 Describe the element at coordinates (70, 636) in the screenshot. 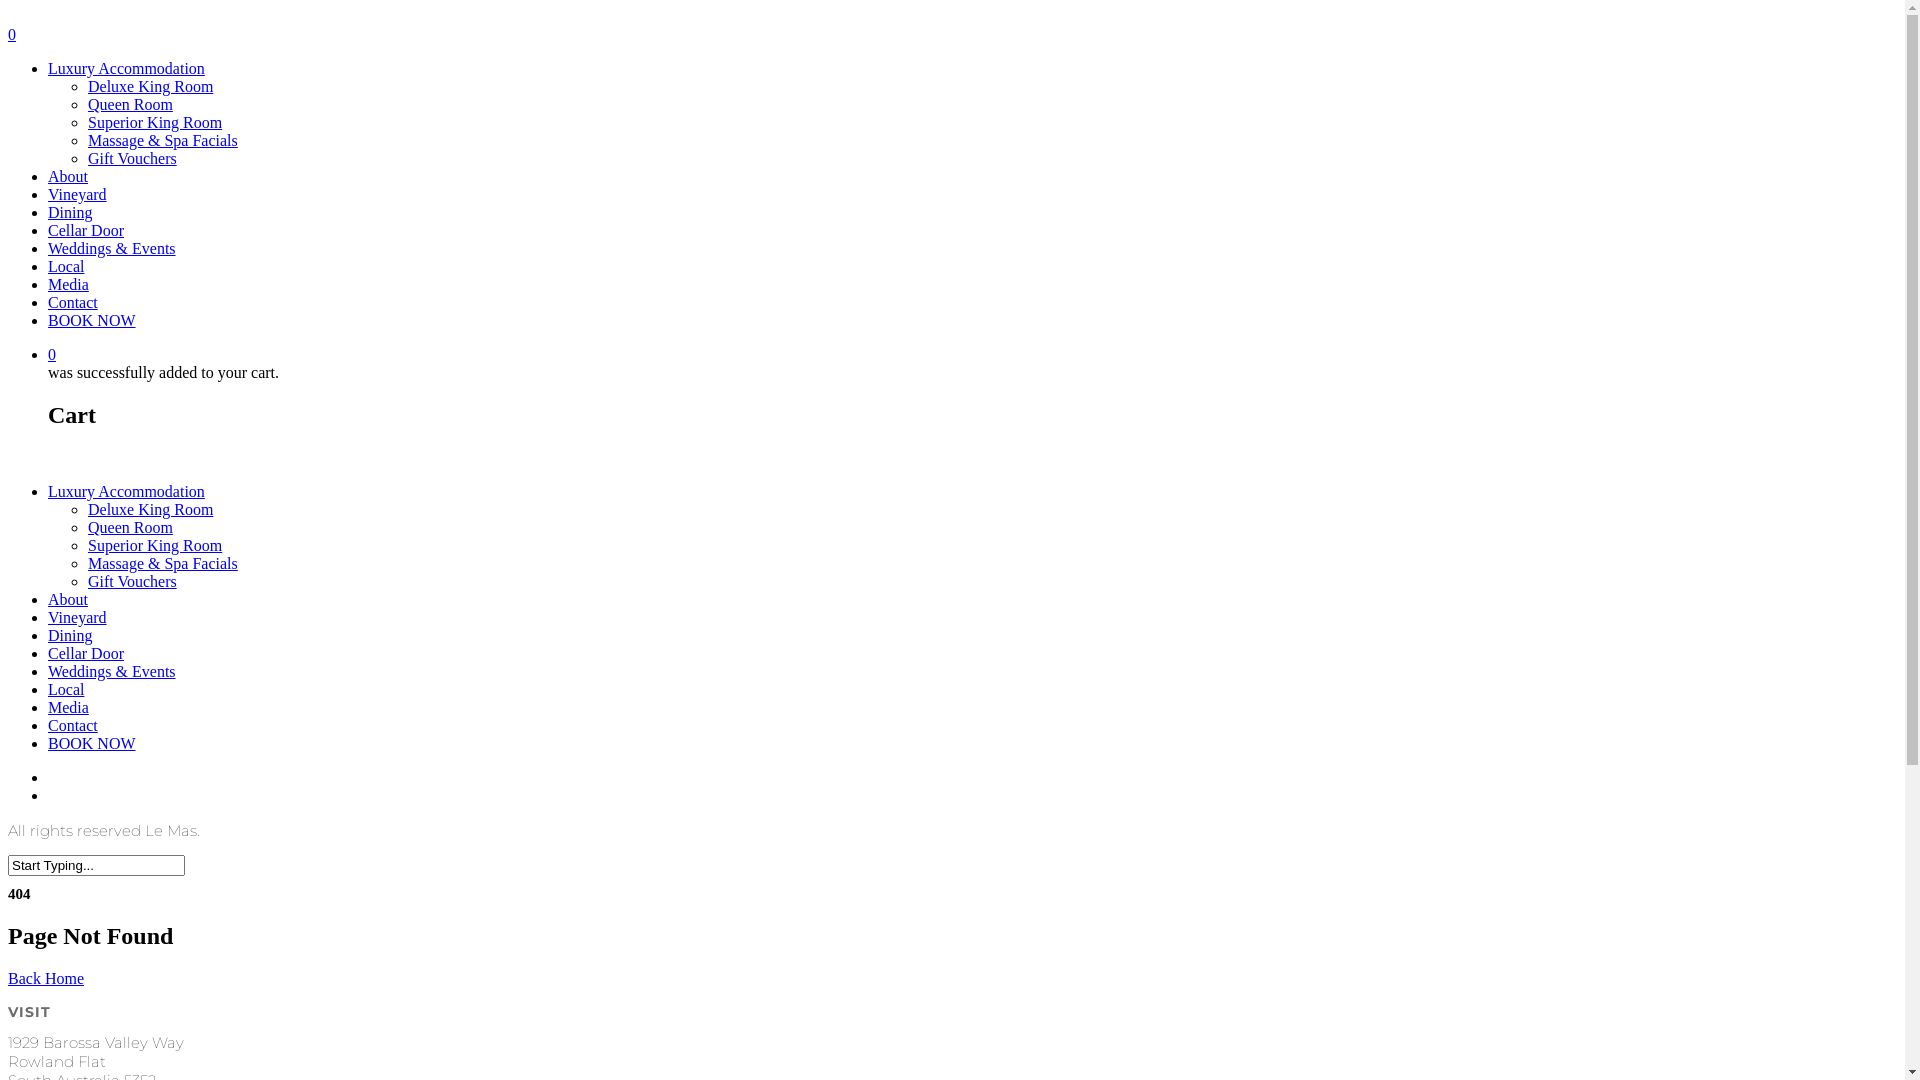

I see `Dining` at that location.